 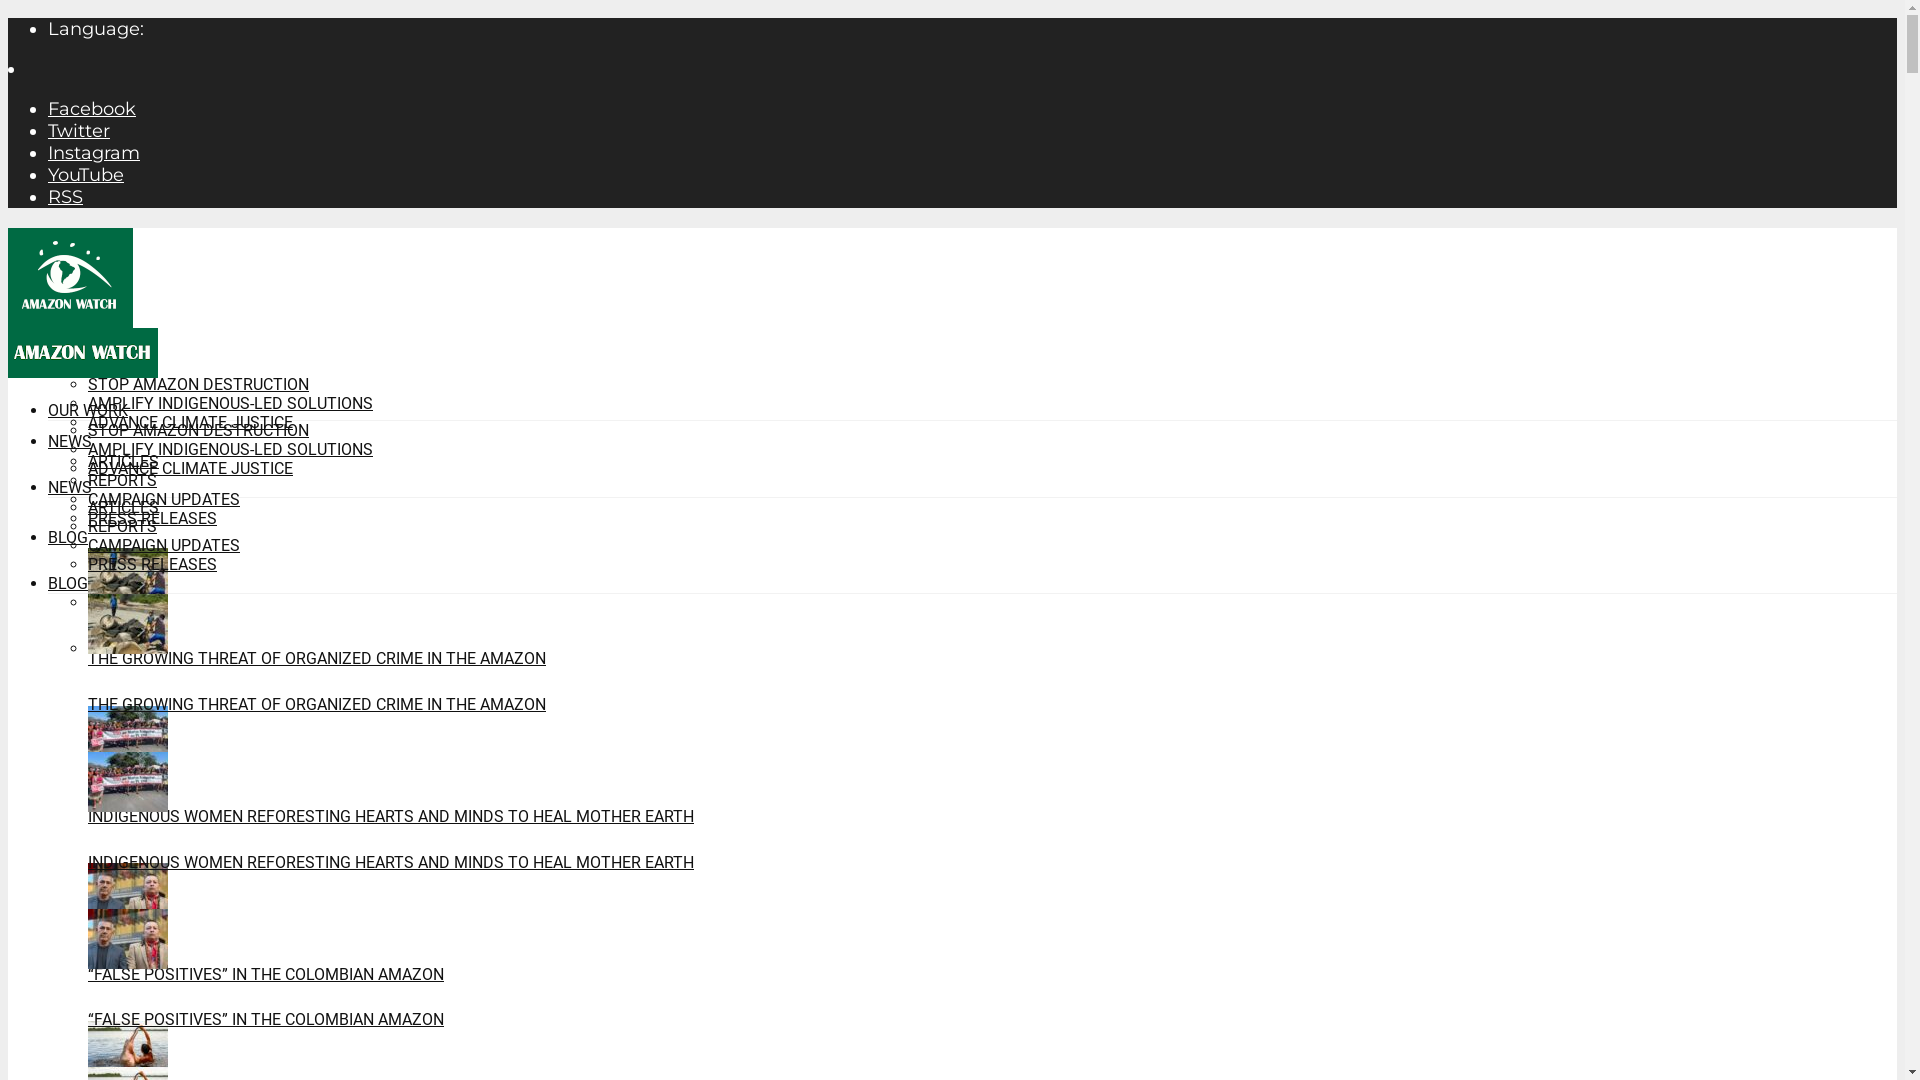 I want to click on THE GROWING THREAT OF ORGANIZED CRIME IN THE AMAZON, so click(x=317, y=704).